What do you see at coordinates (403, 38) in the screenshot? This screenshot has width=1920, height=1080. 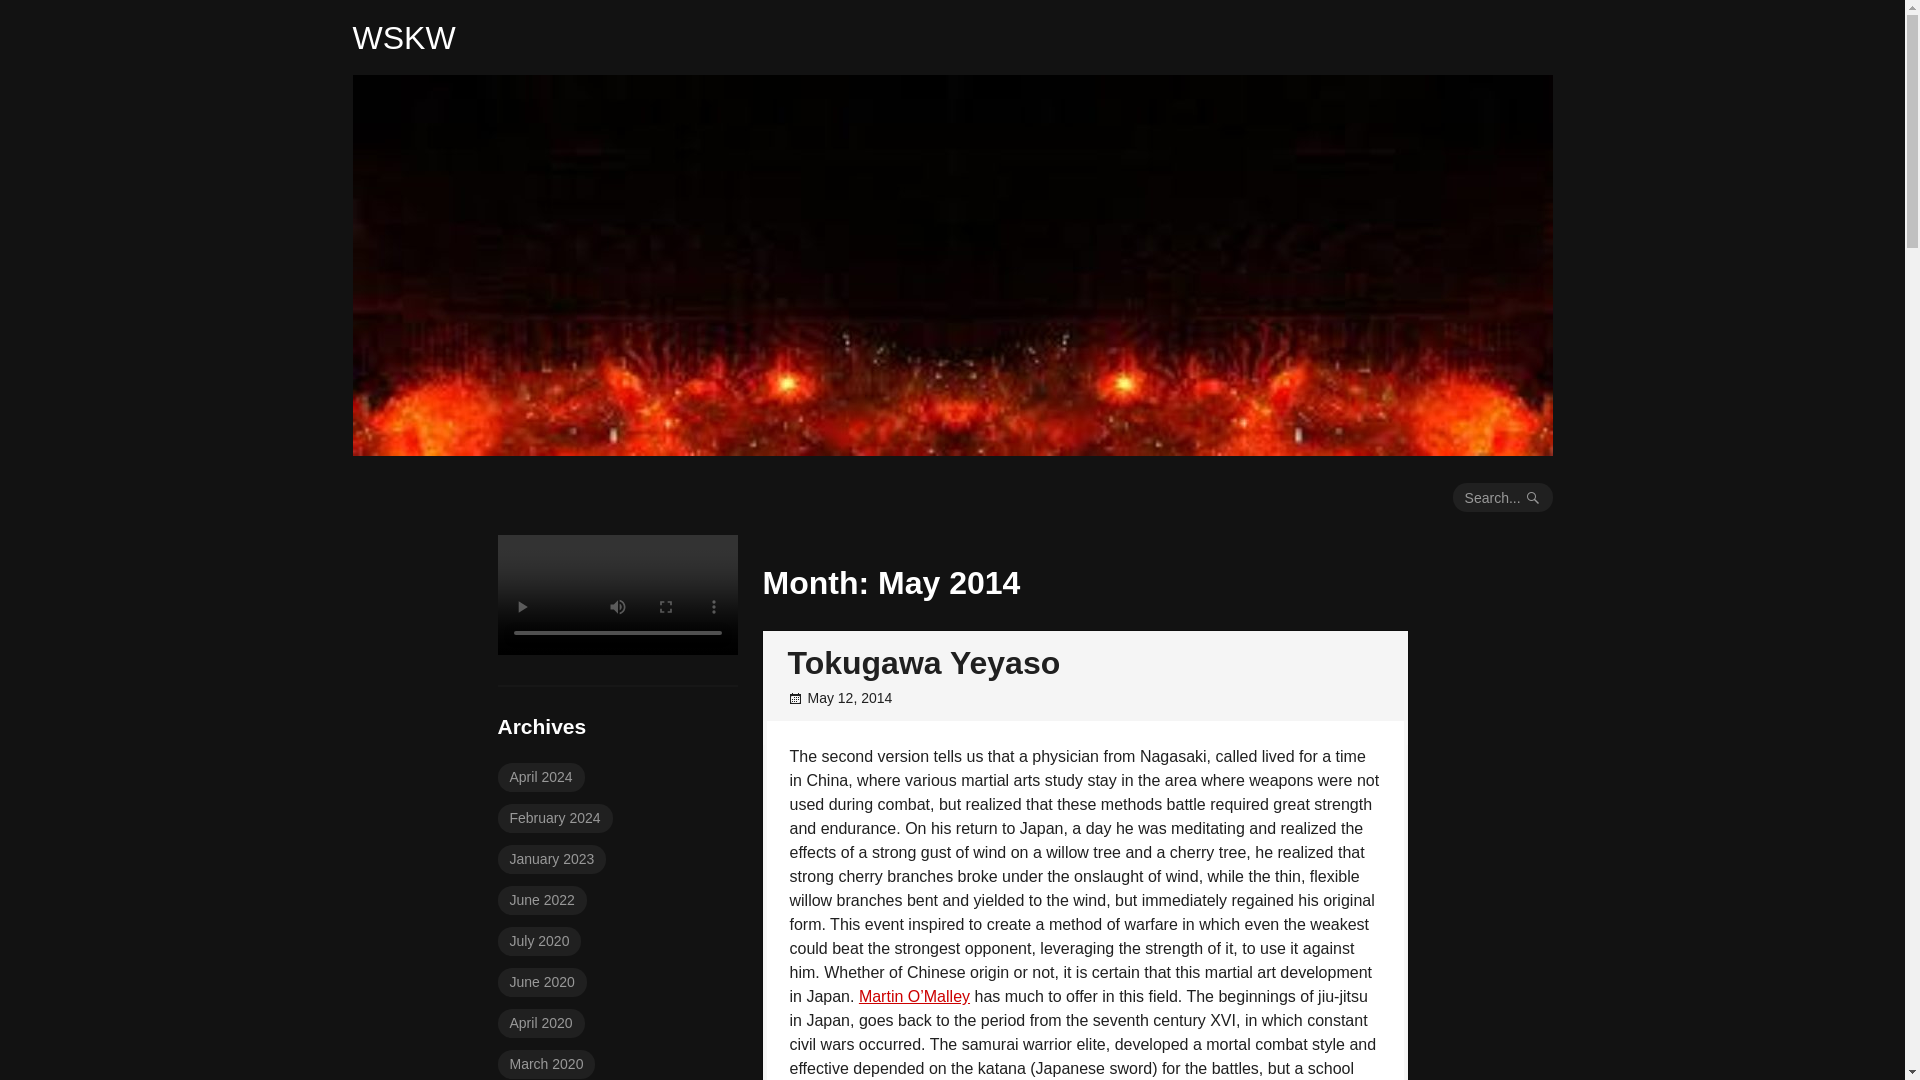 I see `WSKW` at bounding box center [403, 38].